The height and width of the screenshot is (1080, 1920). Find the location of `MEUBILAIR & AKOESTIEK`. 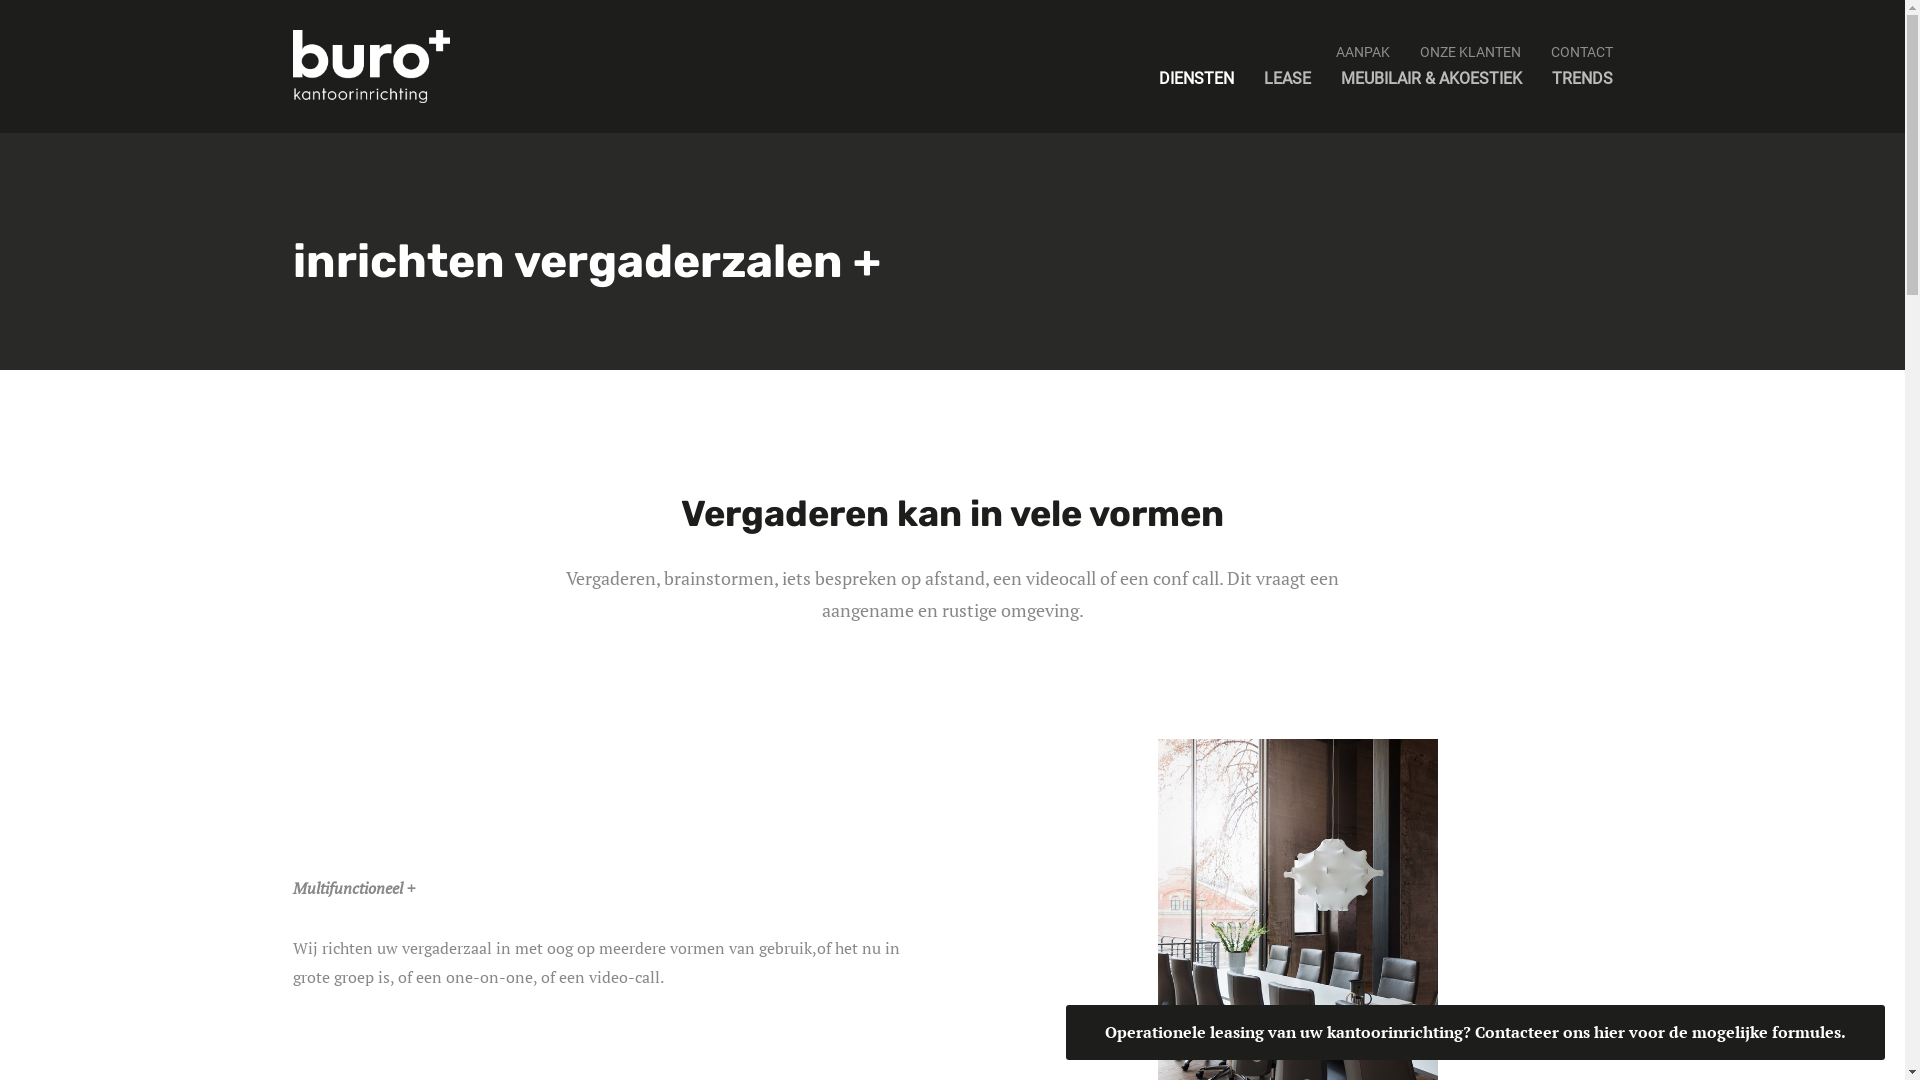

MEUBILAIR & AKOESTIEK is located at coordinates (1430, 78).